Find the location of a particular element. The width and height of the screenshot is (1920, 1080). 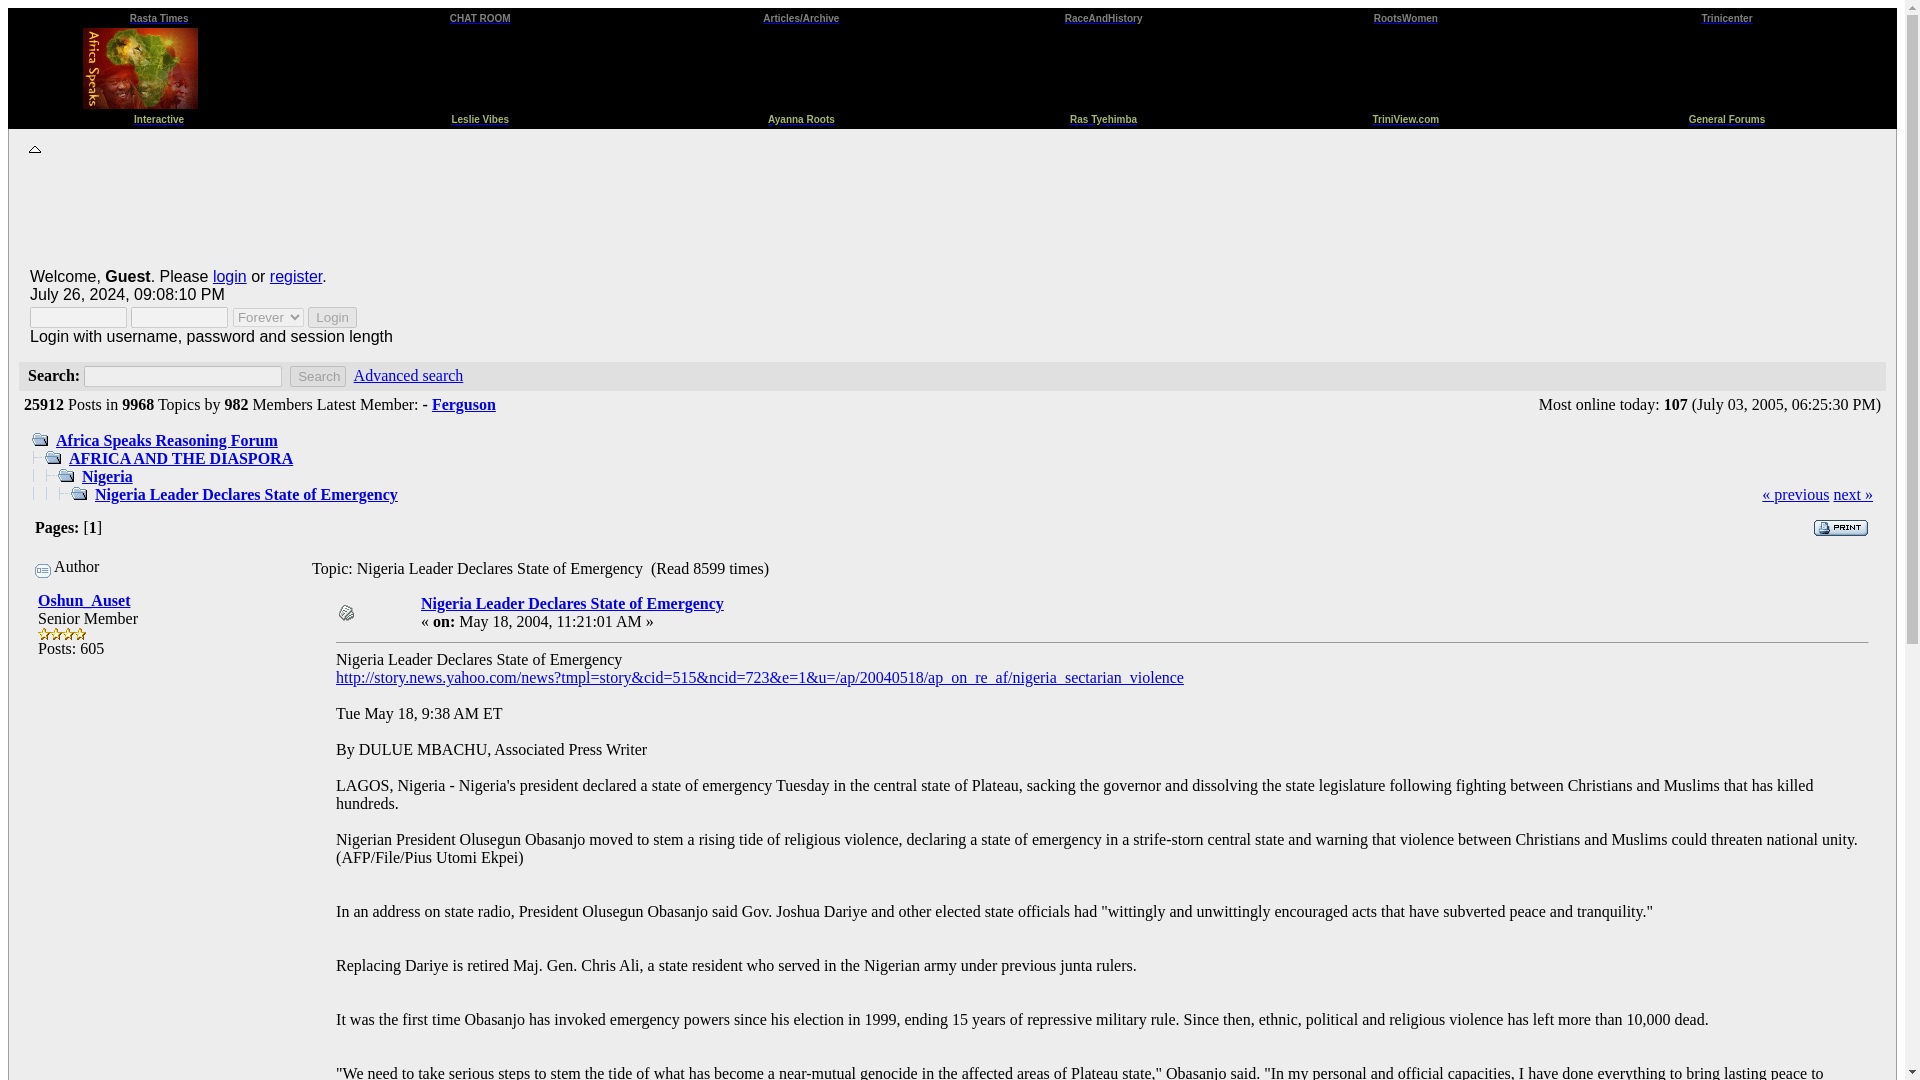

Ayanna Roots is located at coordinates (802, 116).